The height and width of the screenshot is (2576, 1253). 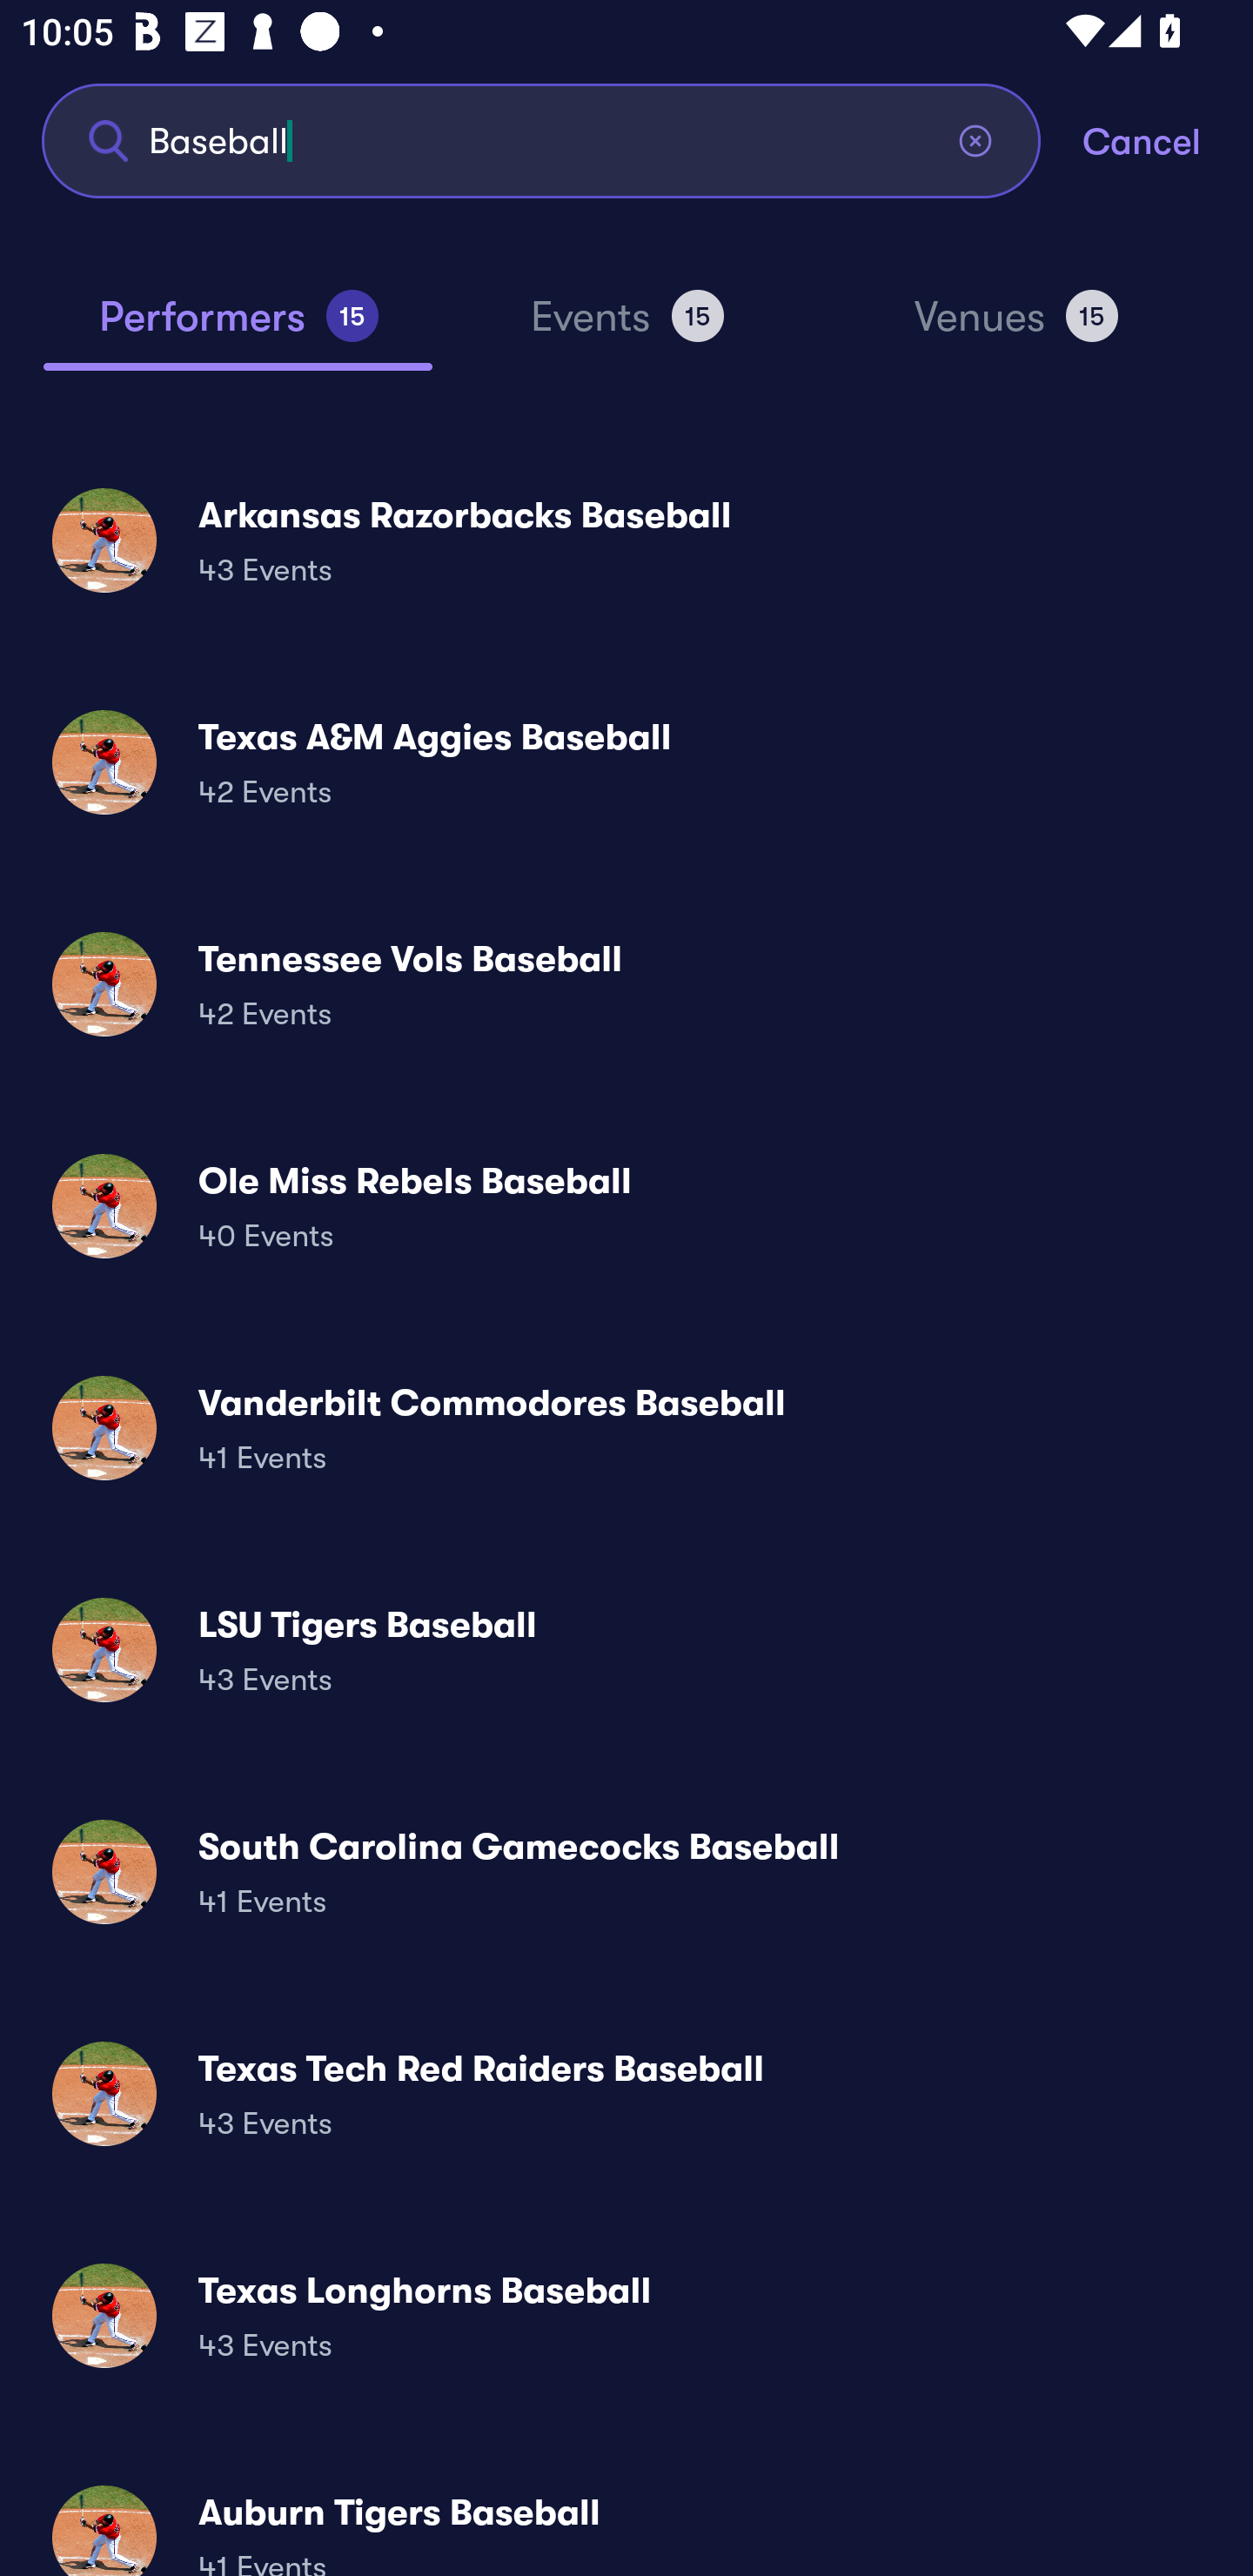 I want to click on Arkansas Razorbacks Baseball 43 Events, so click(x=626, y=540).